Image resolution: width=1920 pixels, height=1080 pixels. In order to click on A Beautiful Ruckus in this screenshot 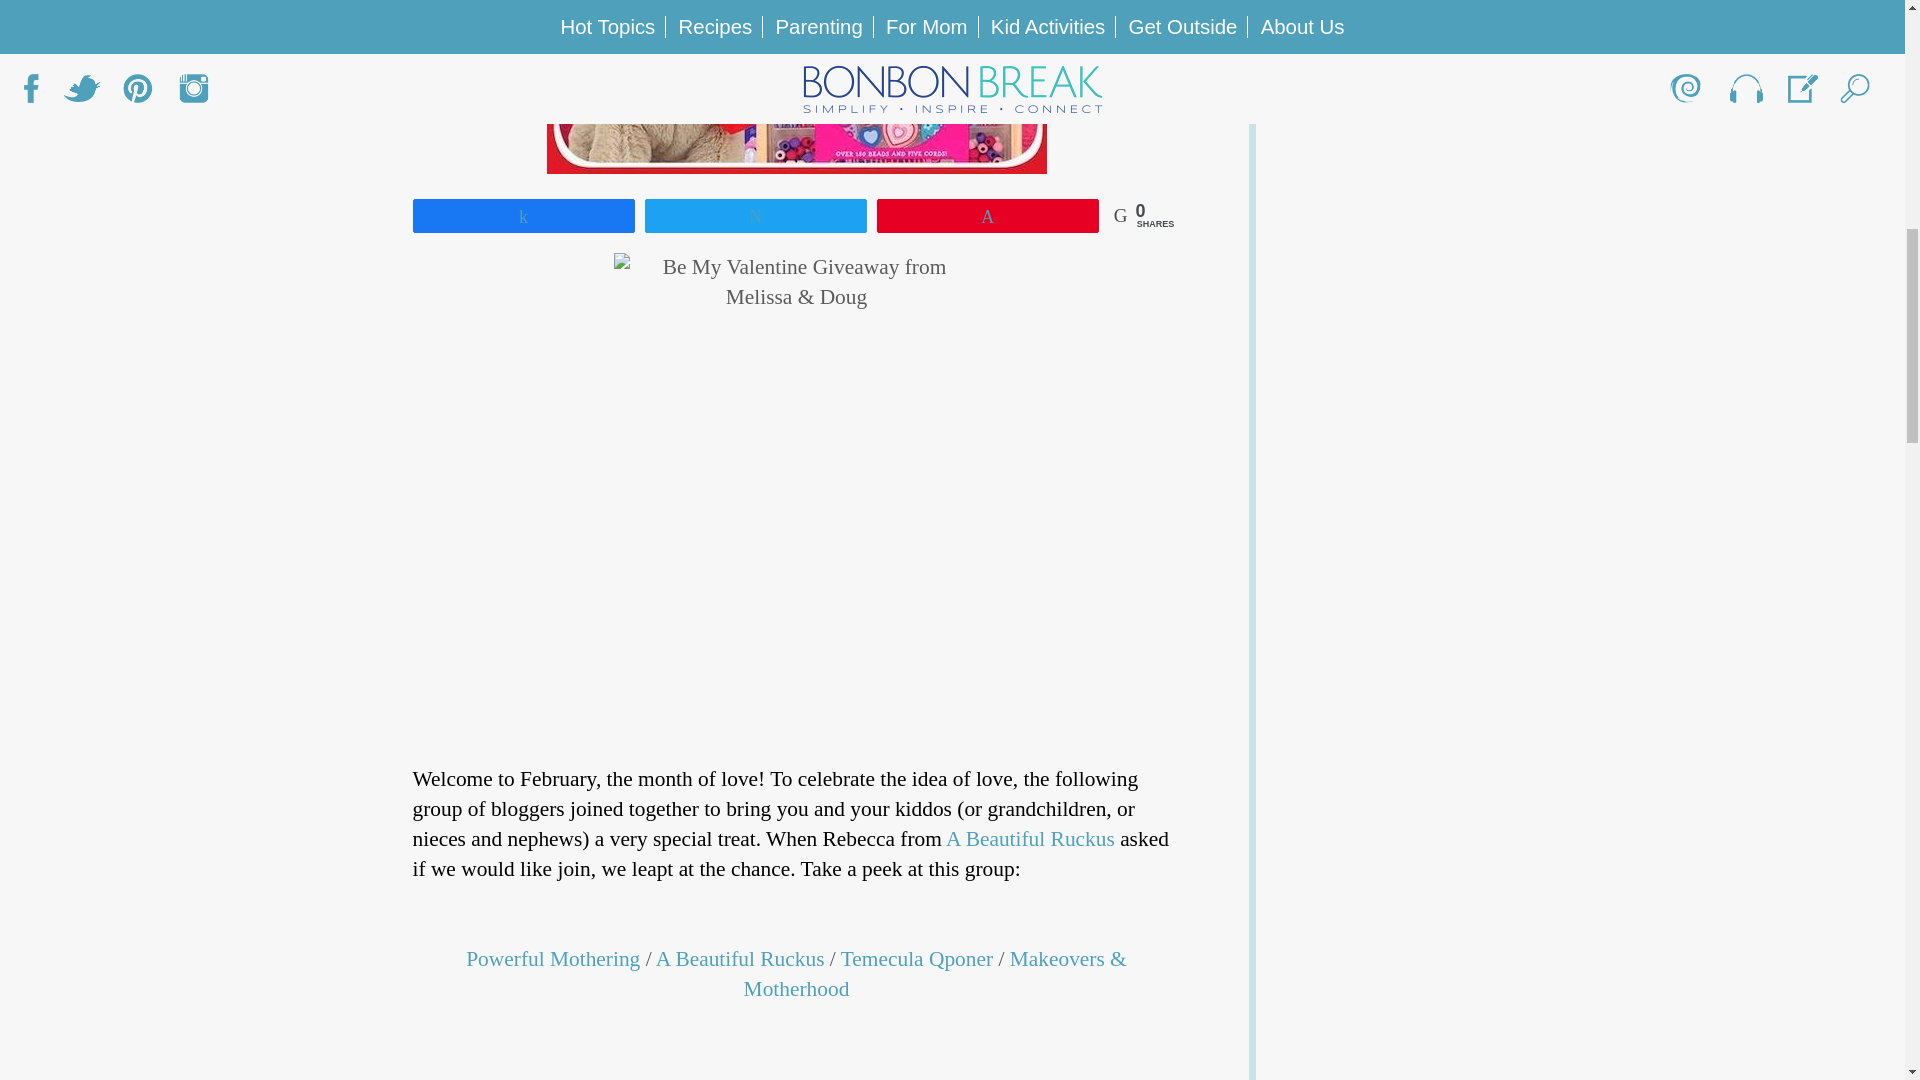, I will do `click(740, 958)`.